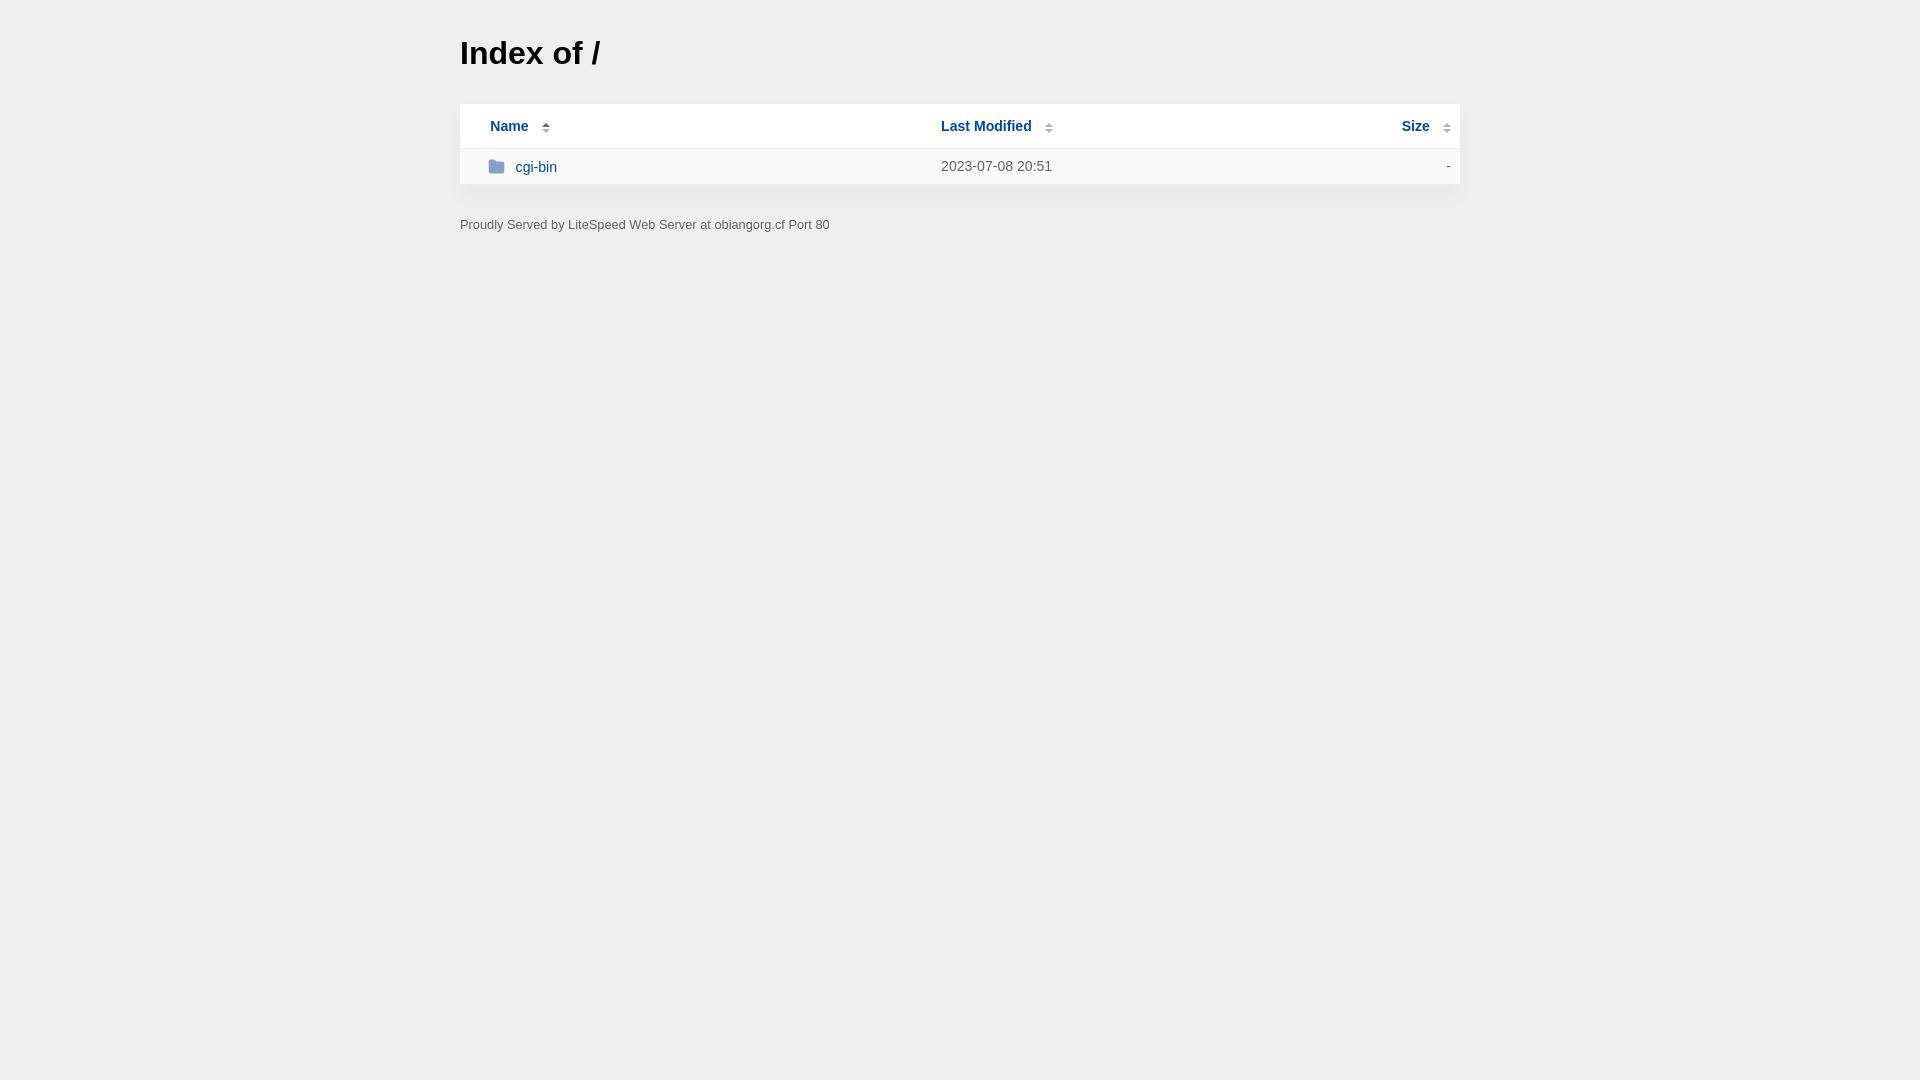 This screenshot has height=1080, width=1920. I want to click on Last Modified, so click(997, 126).